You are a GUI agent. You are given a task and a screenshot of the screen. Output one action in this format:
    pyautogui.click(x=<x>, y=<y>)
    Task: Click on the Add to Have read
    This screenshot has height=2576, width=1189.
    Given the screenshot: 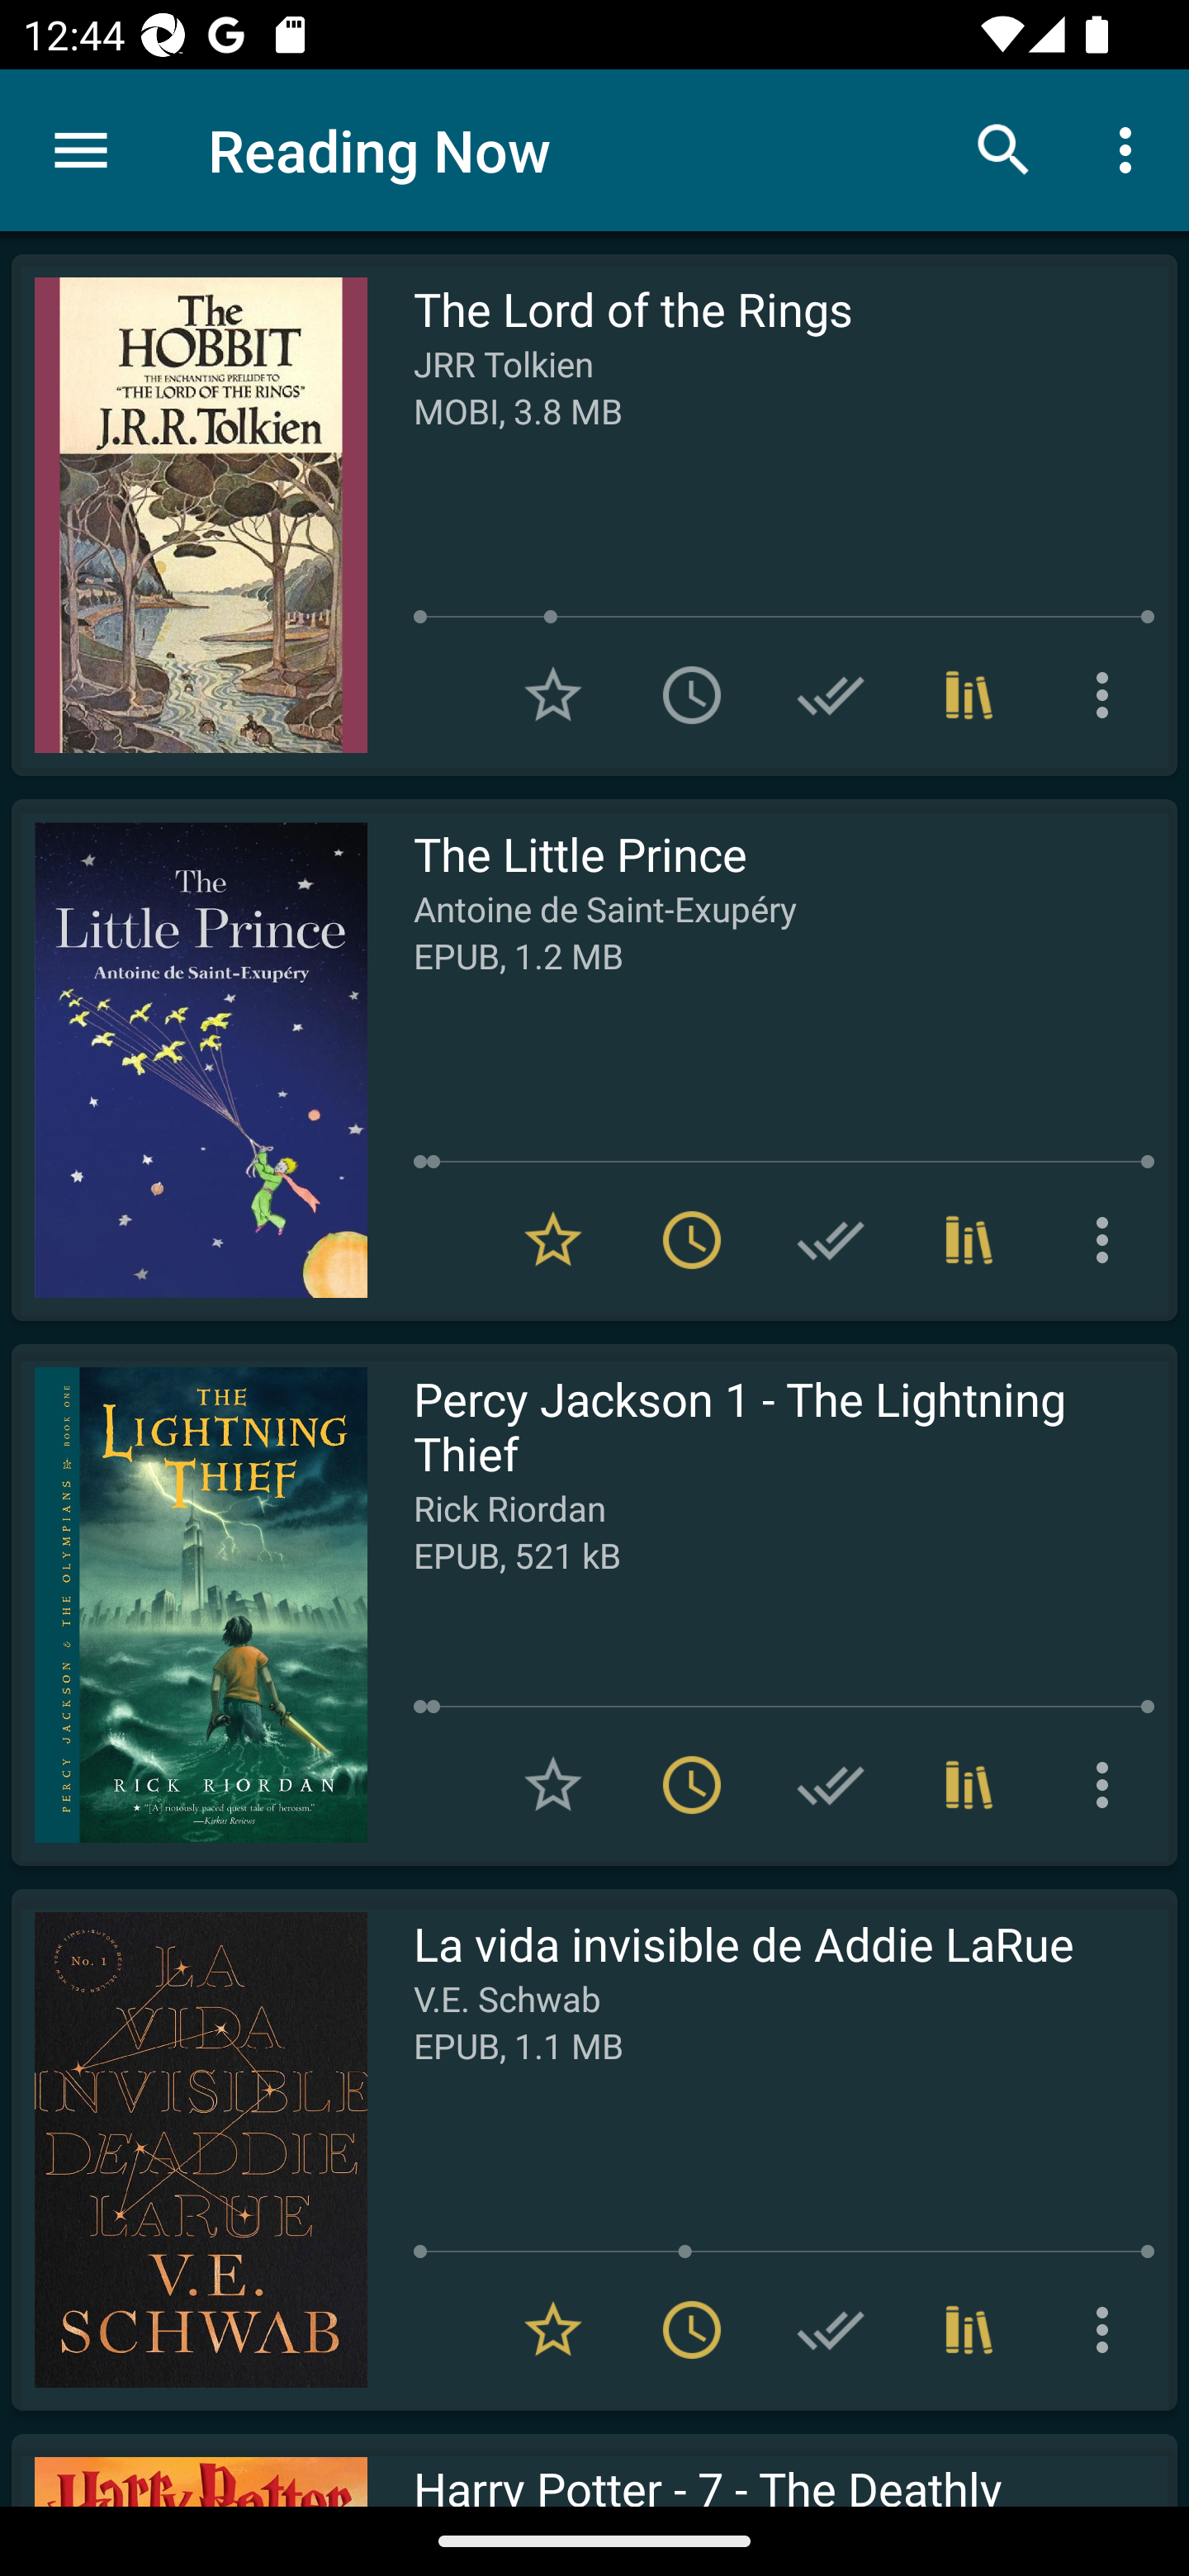 What is the action you would take?
    pyautogui.click(x=831, y=2330)
    